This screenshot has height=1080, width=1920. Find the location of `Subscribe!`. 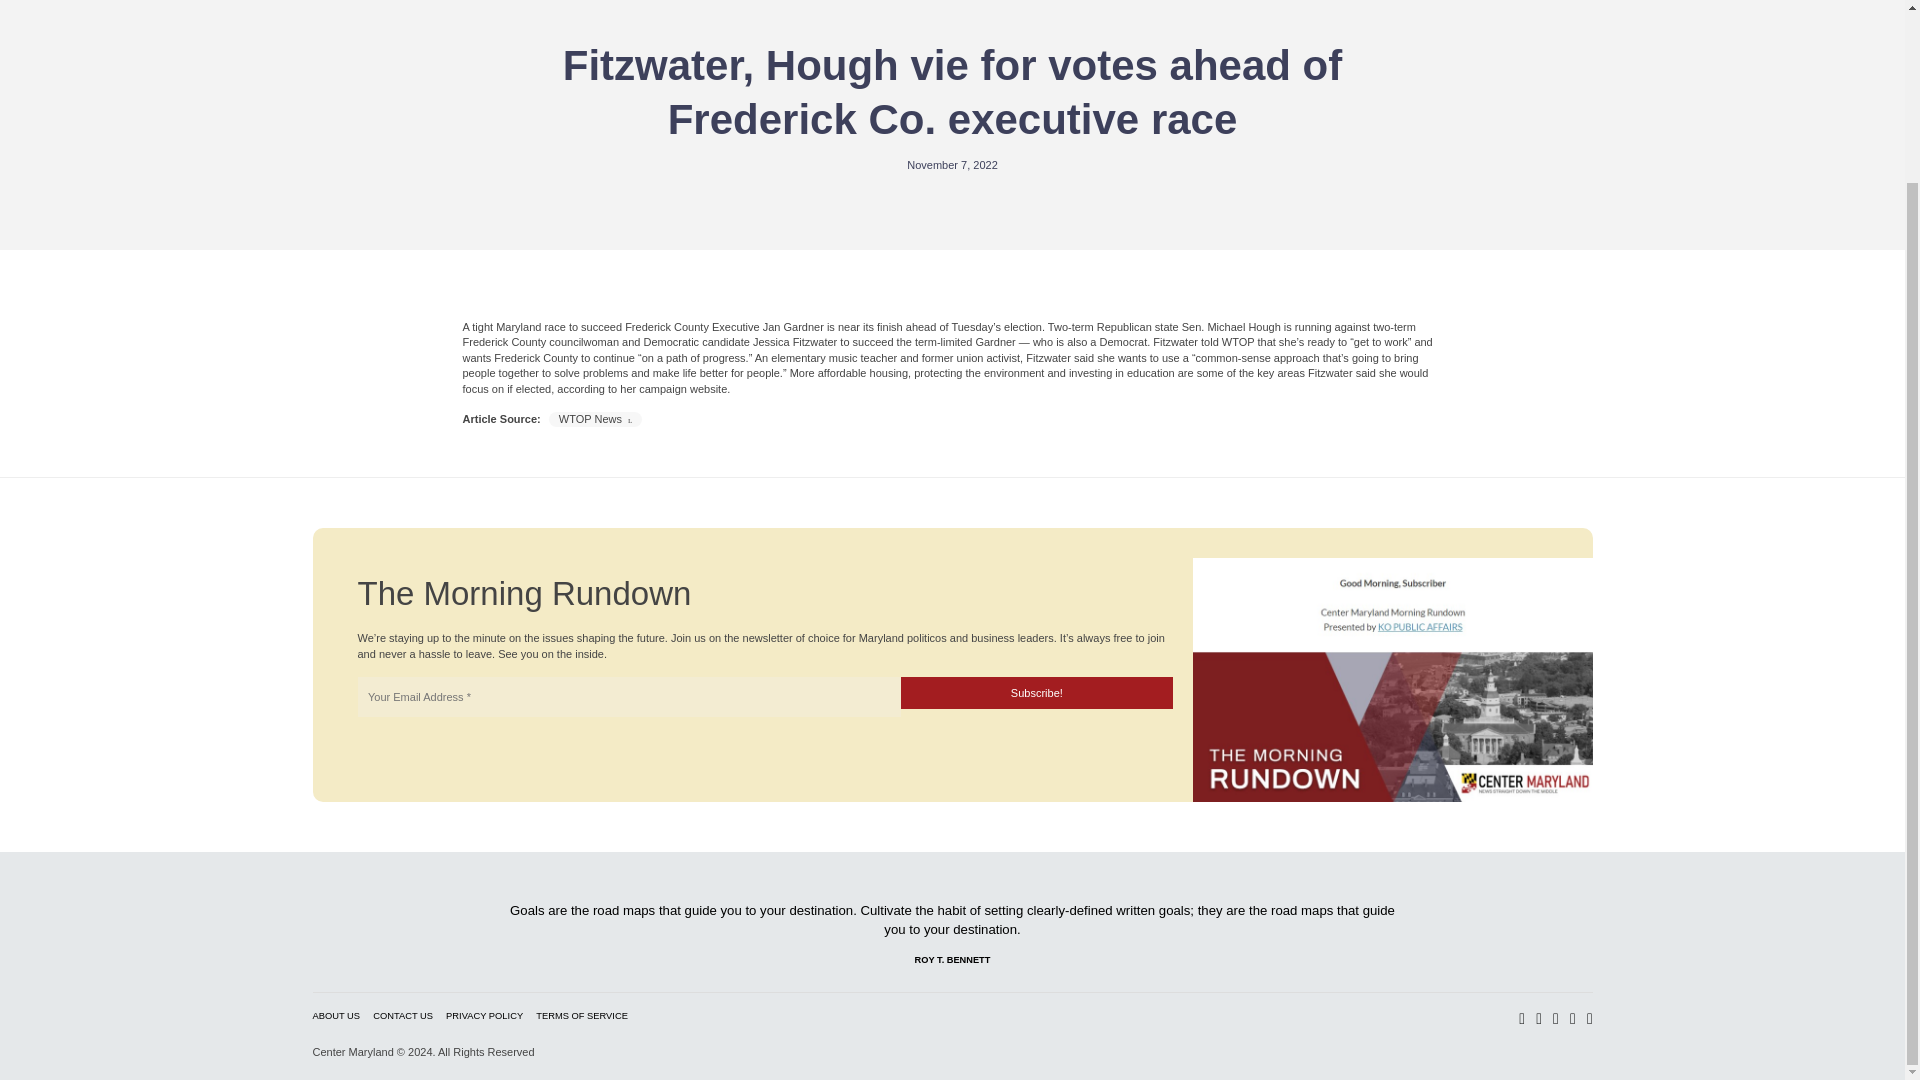

Subscribe! is located at coordinates (1036, 692).